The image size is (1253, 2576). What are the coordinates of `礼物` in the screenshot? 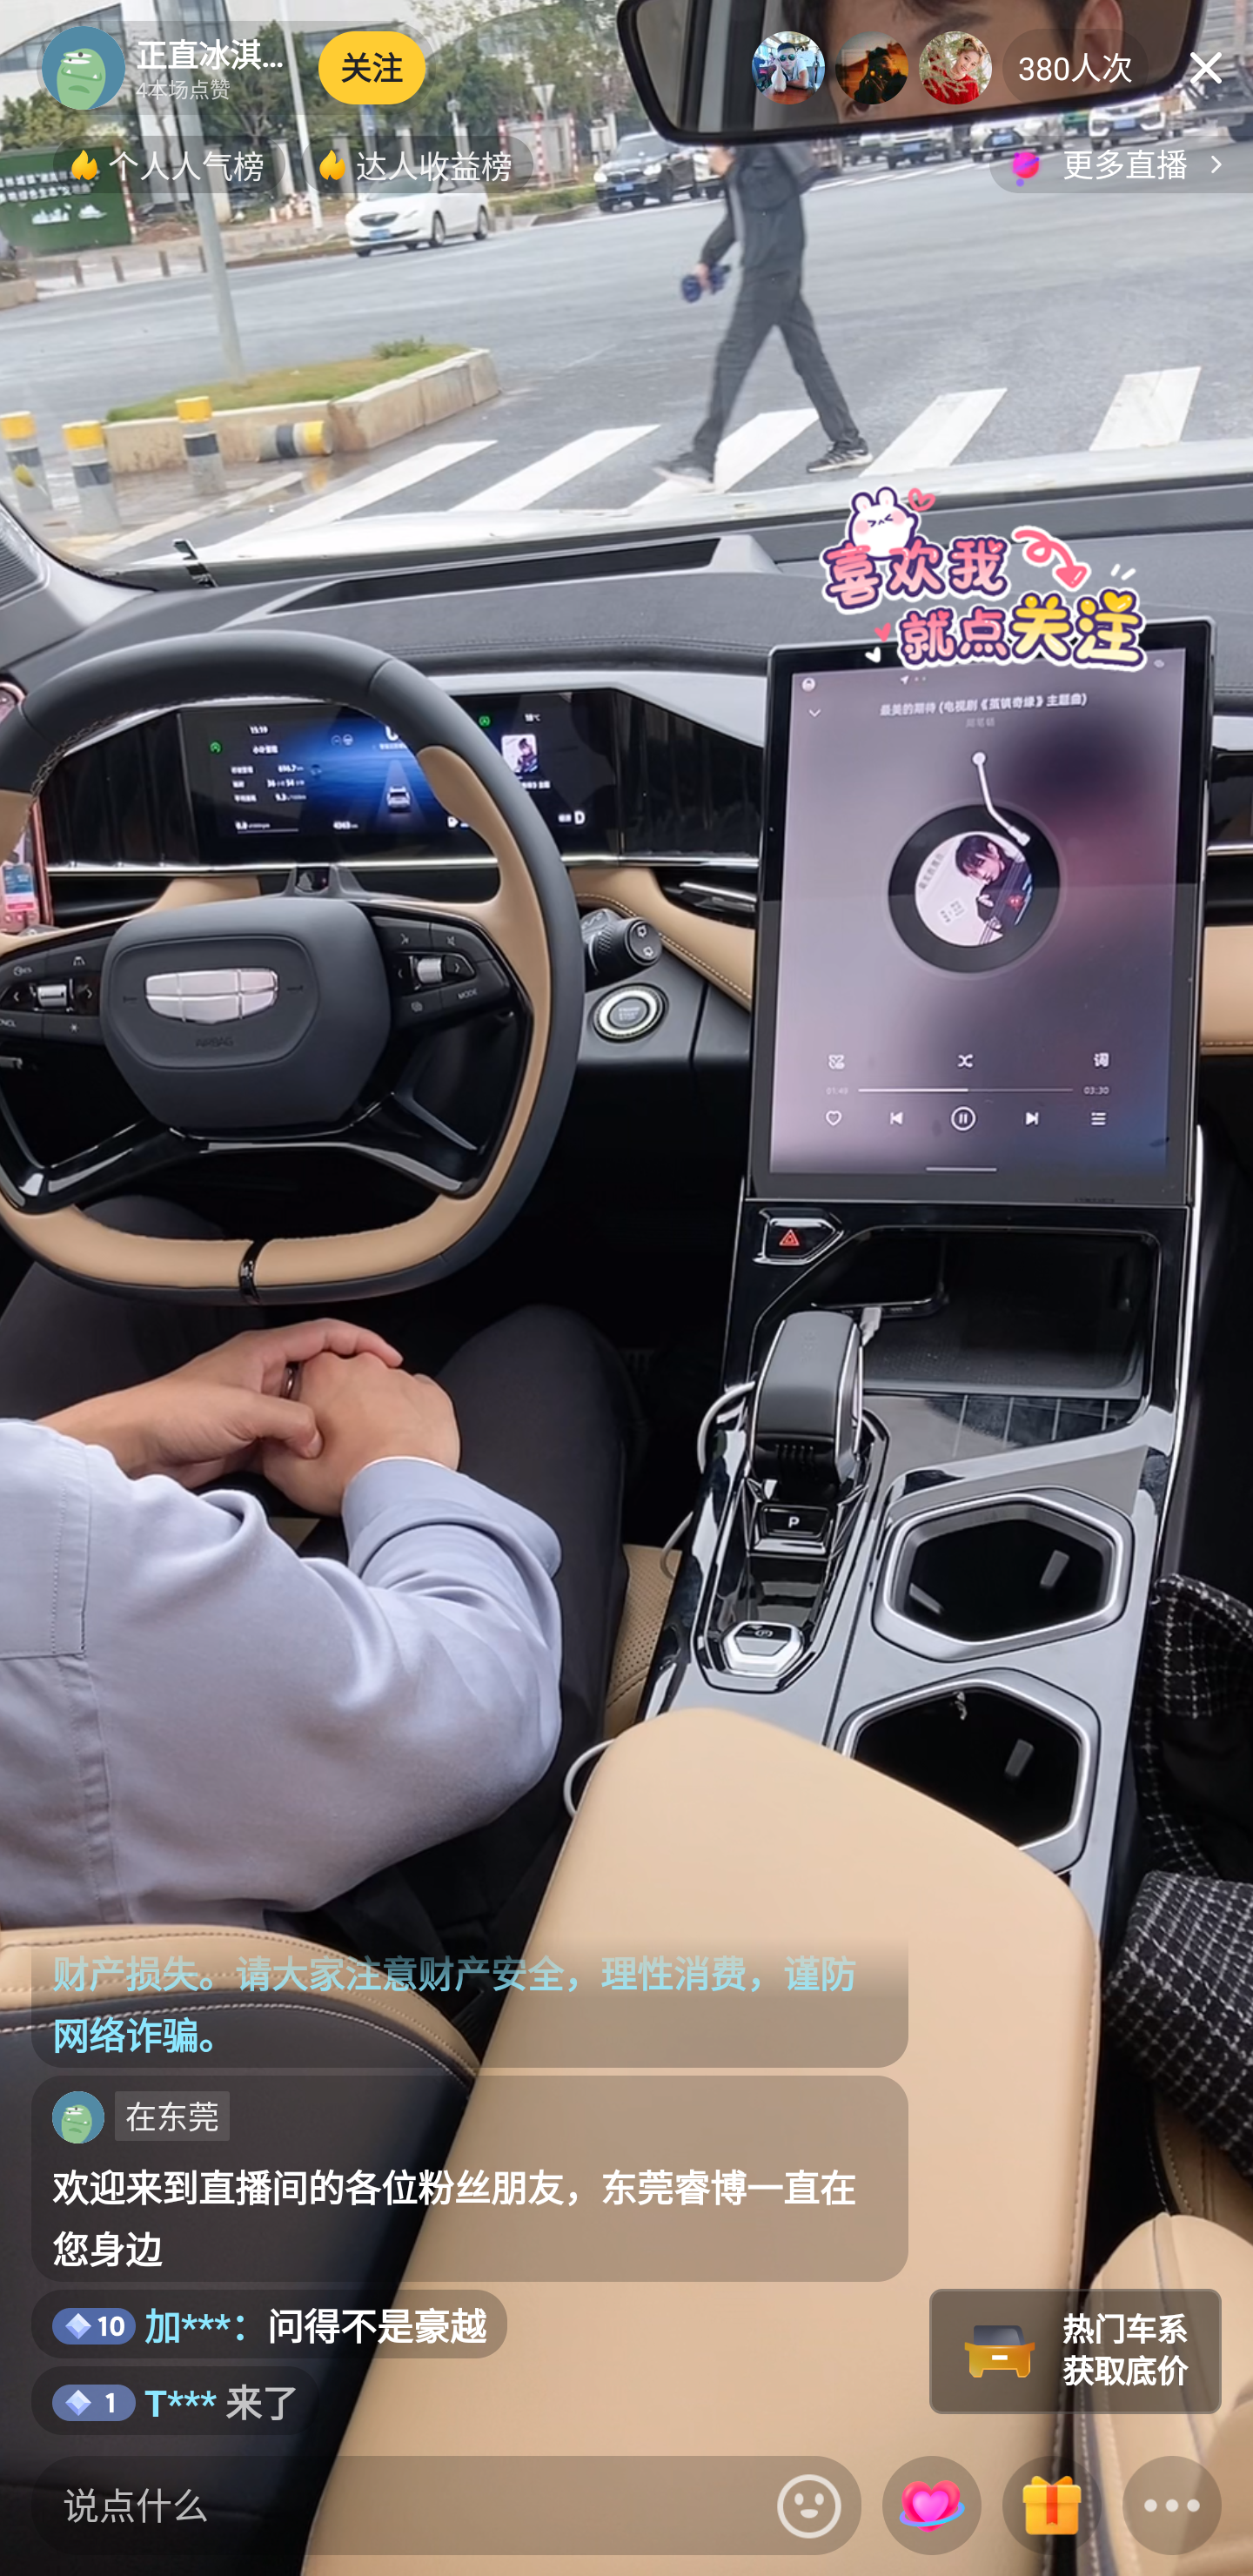 It's located at (1051, 2507).